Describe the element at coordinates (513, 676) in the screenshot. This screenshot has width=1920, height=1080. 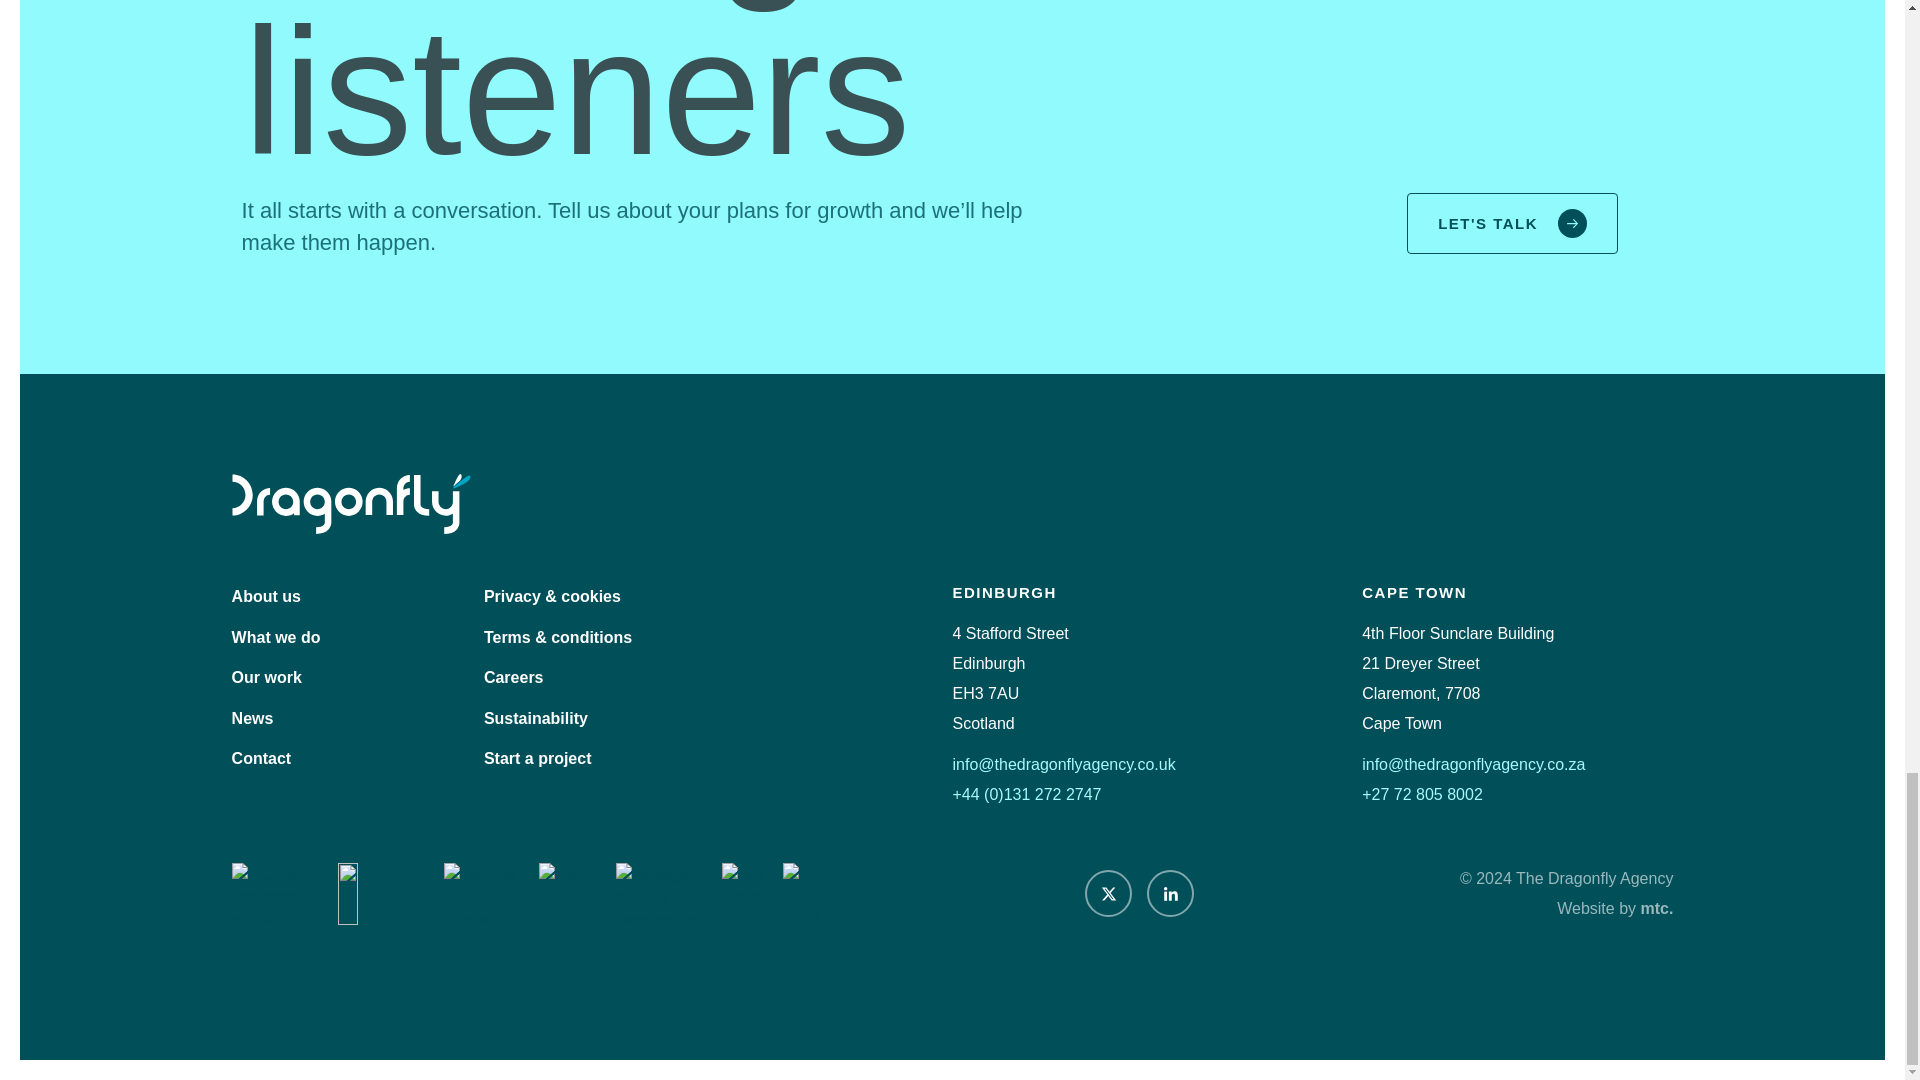
I see `Careers` at that location.